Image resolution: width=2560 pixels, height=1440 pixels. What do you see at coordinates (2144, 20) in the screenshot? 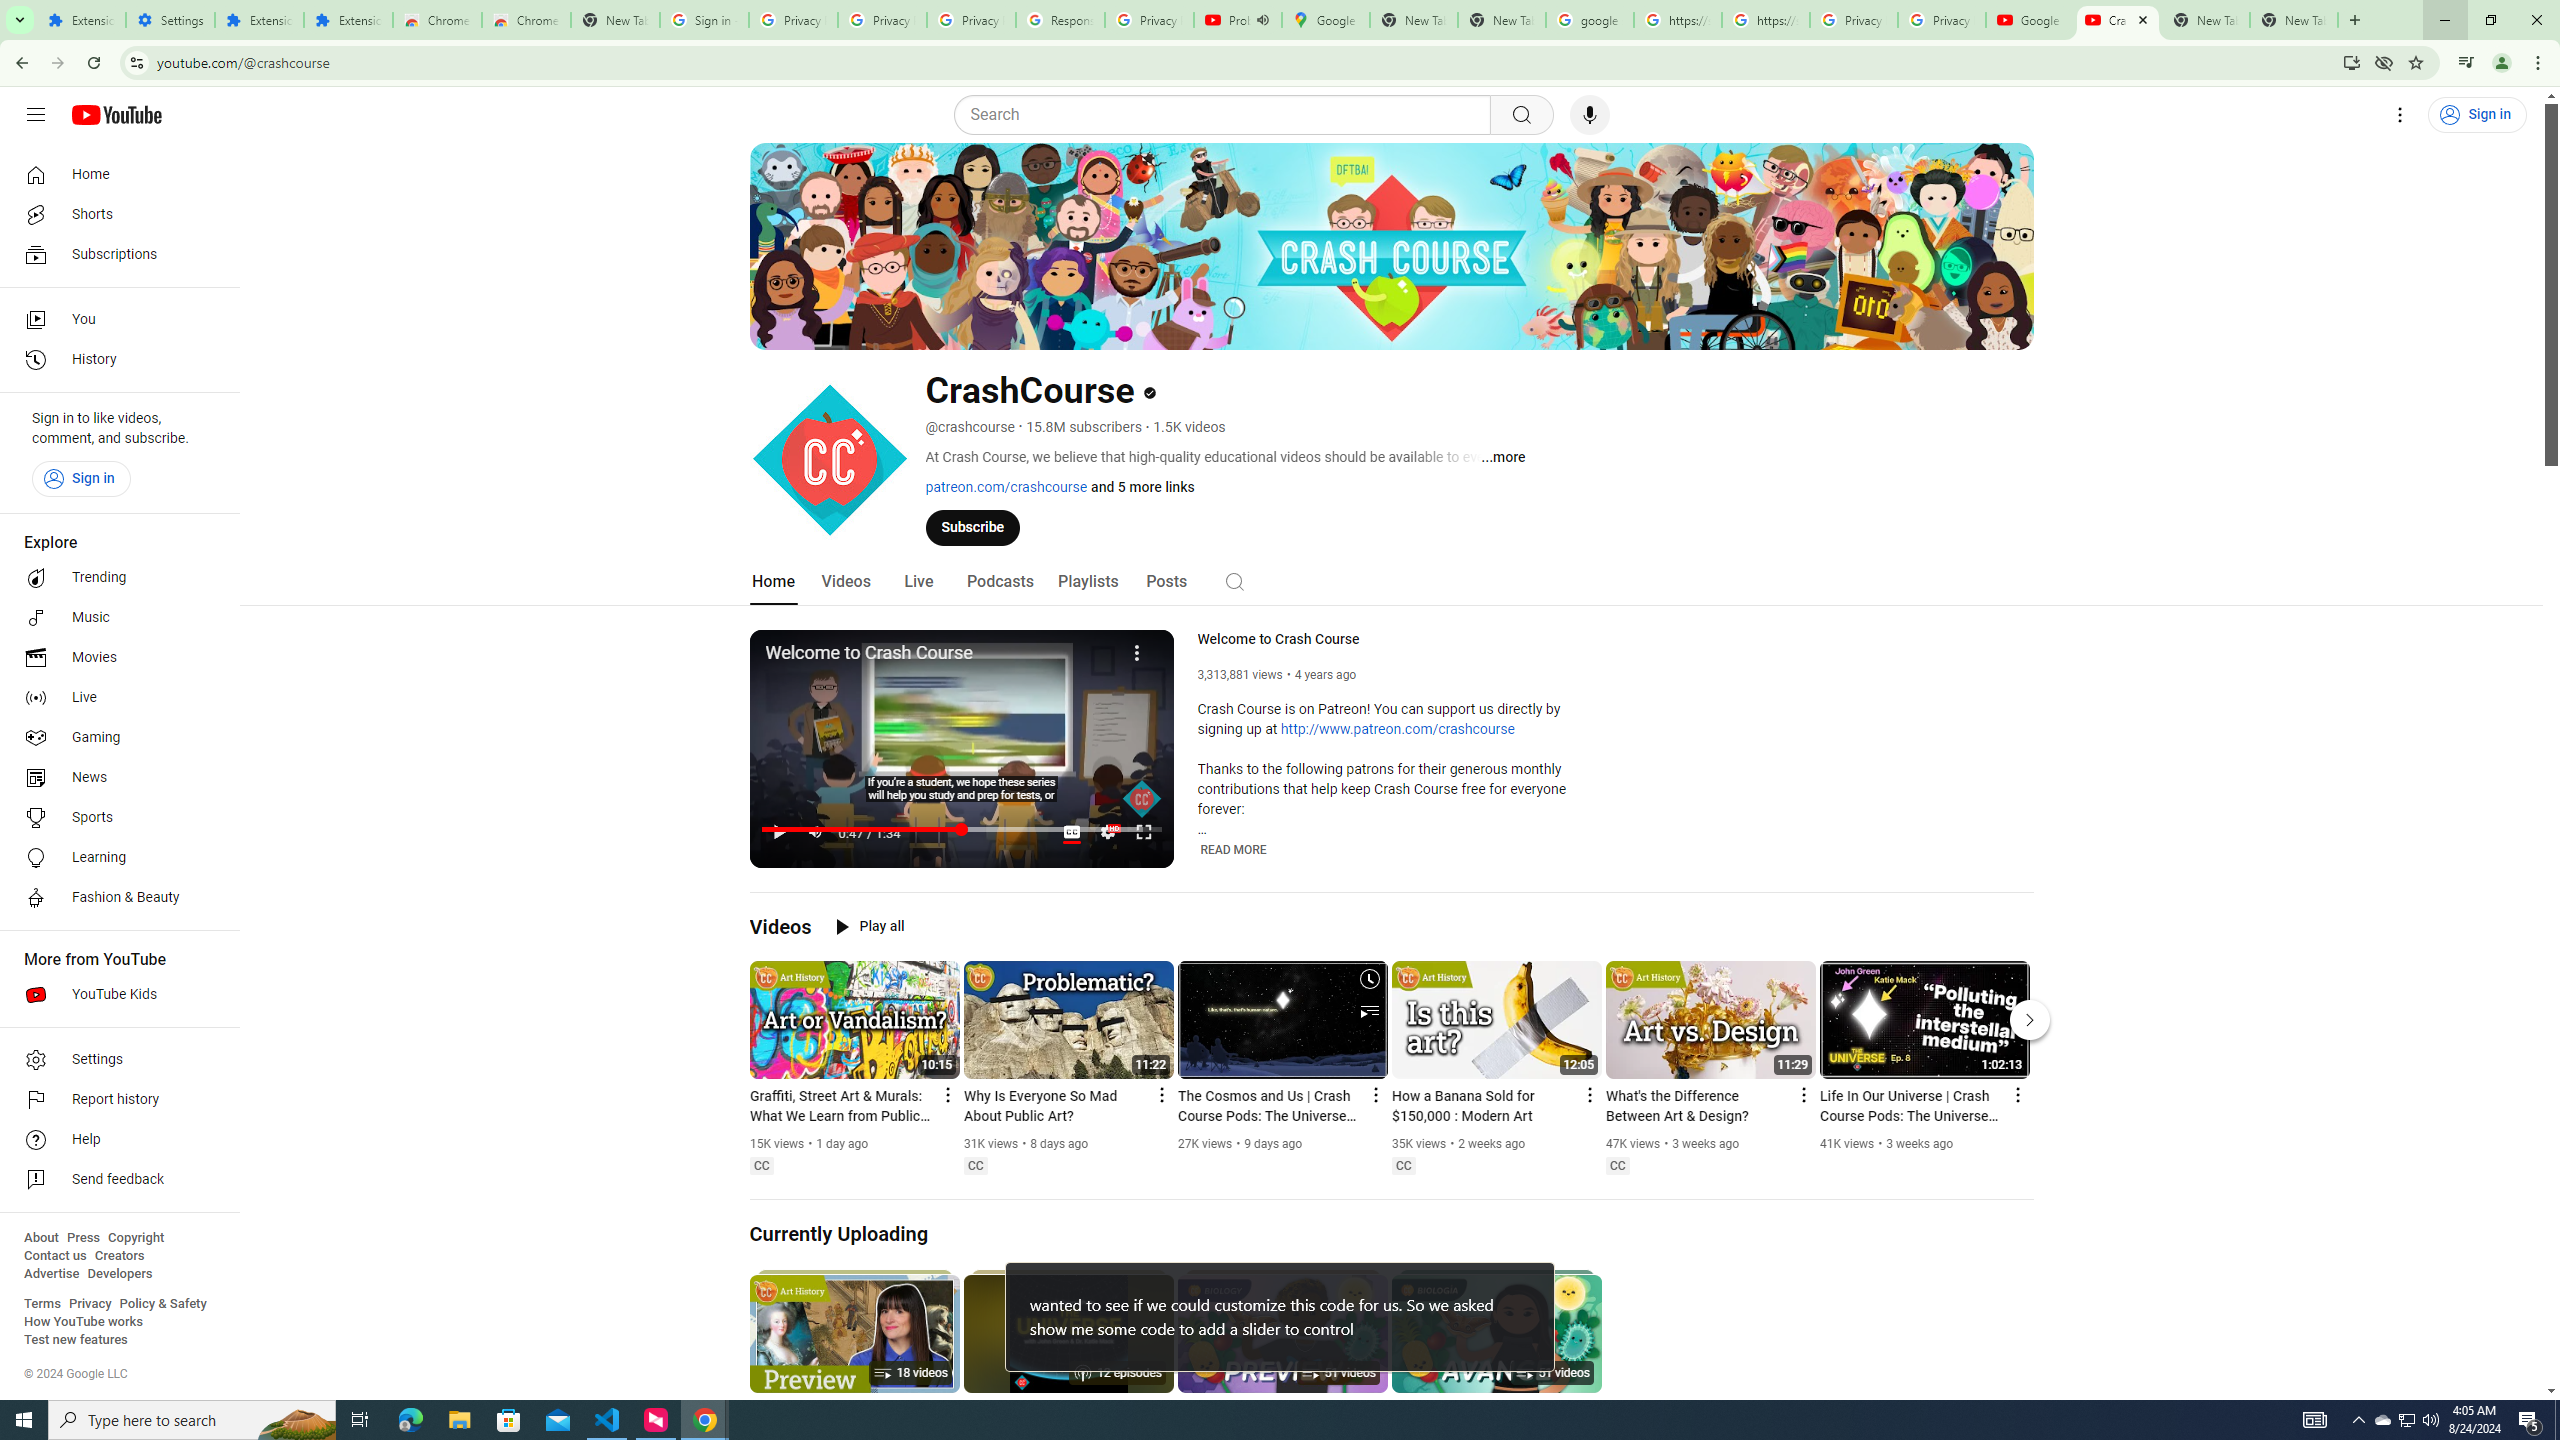
I see `Close` at bounding box center [2144, 20].